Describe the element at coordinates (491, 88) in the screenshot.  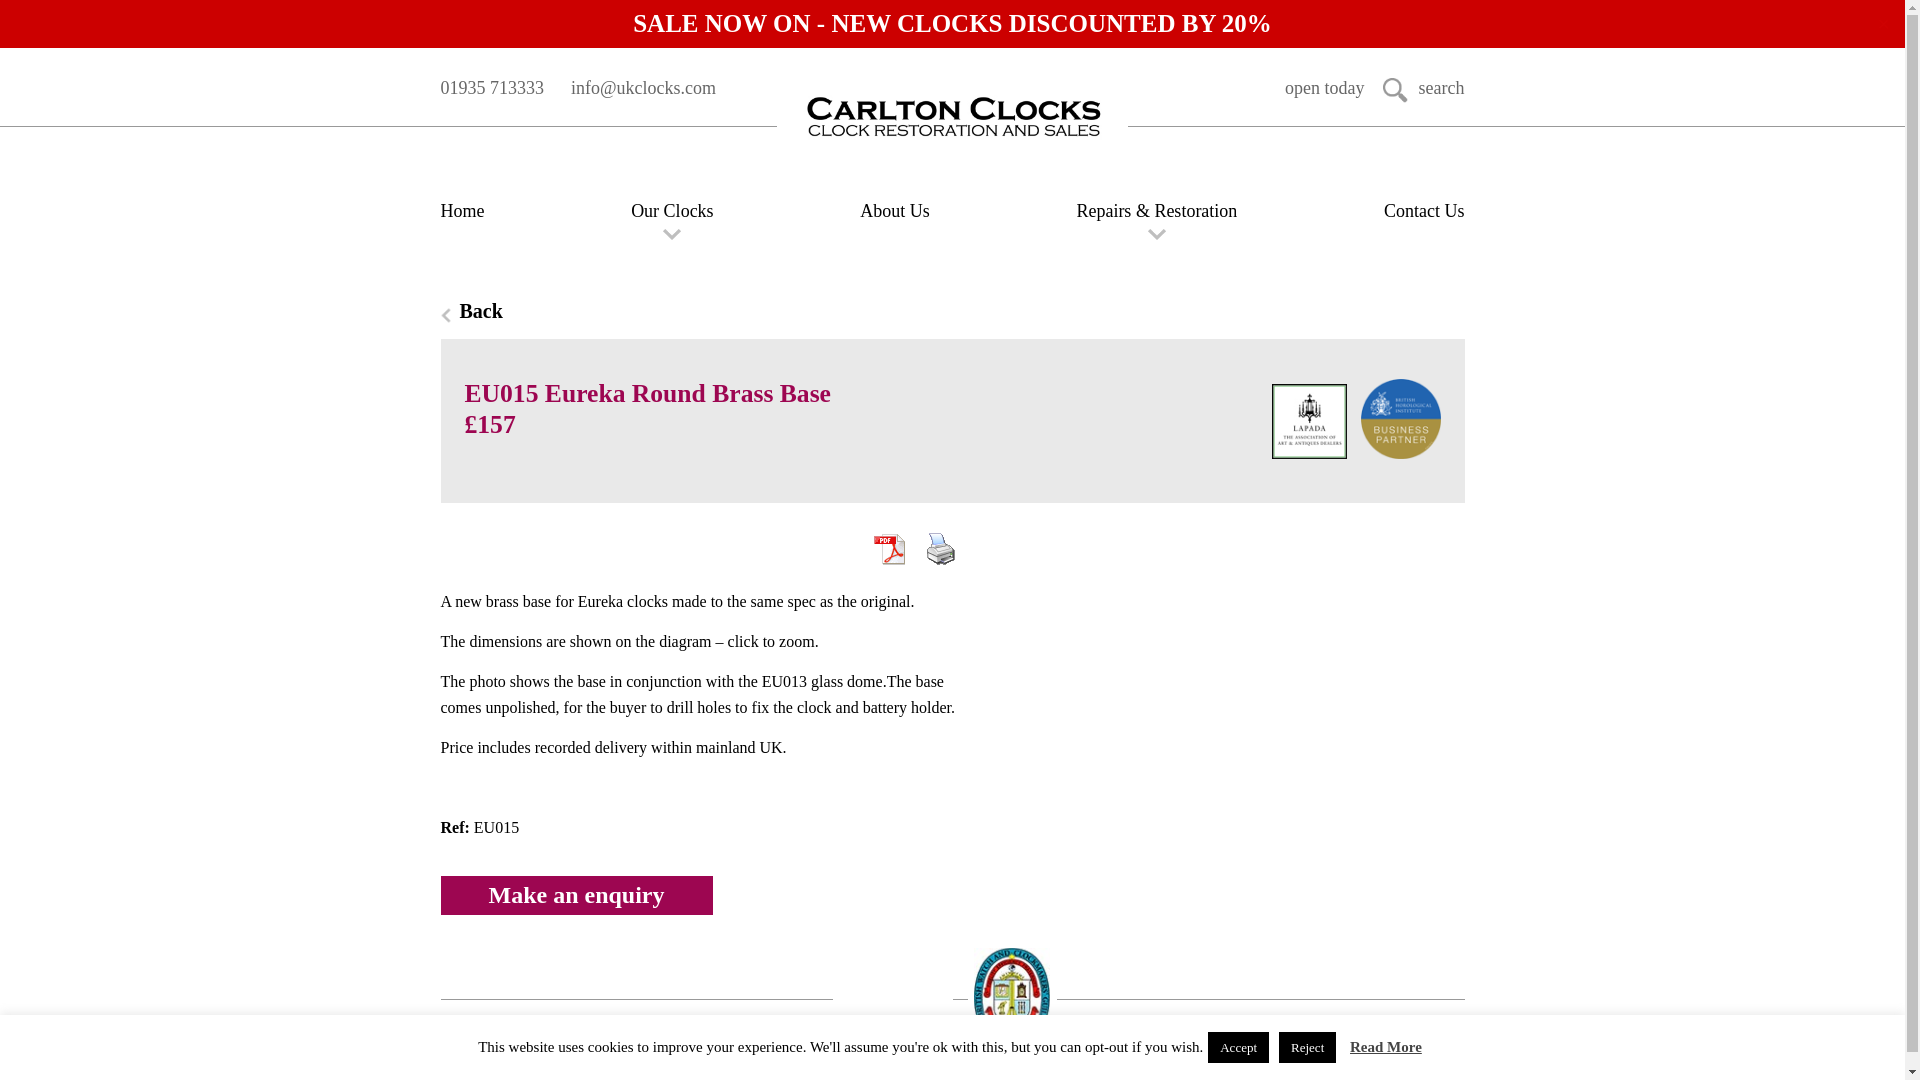
I see `01935 713333` at that location.